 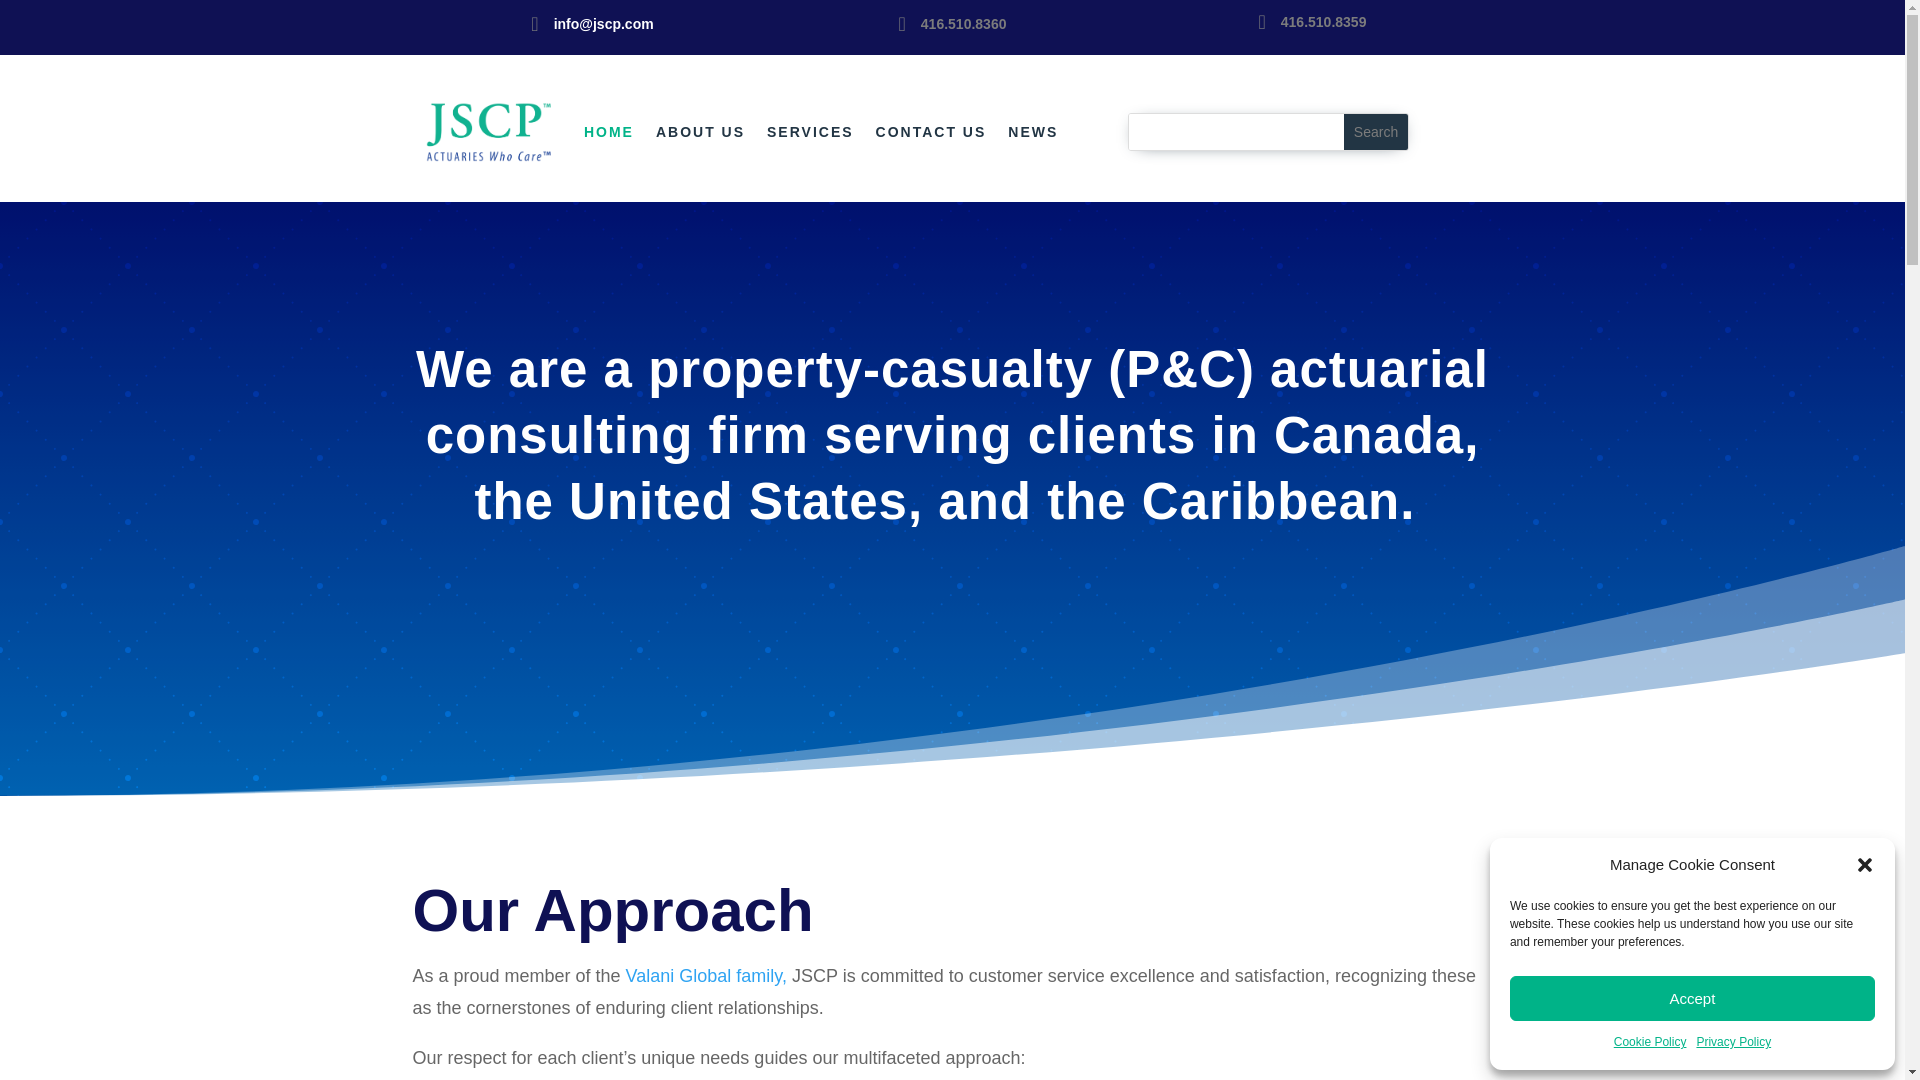 What do you see at coordinates (1692, 998) in the screenshot?
I see `Accept` at bounding box center [1692, 998].